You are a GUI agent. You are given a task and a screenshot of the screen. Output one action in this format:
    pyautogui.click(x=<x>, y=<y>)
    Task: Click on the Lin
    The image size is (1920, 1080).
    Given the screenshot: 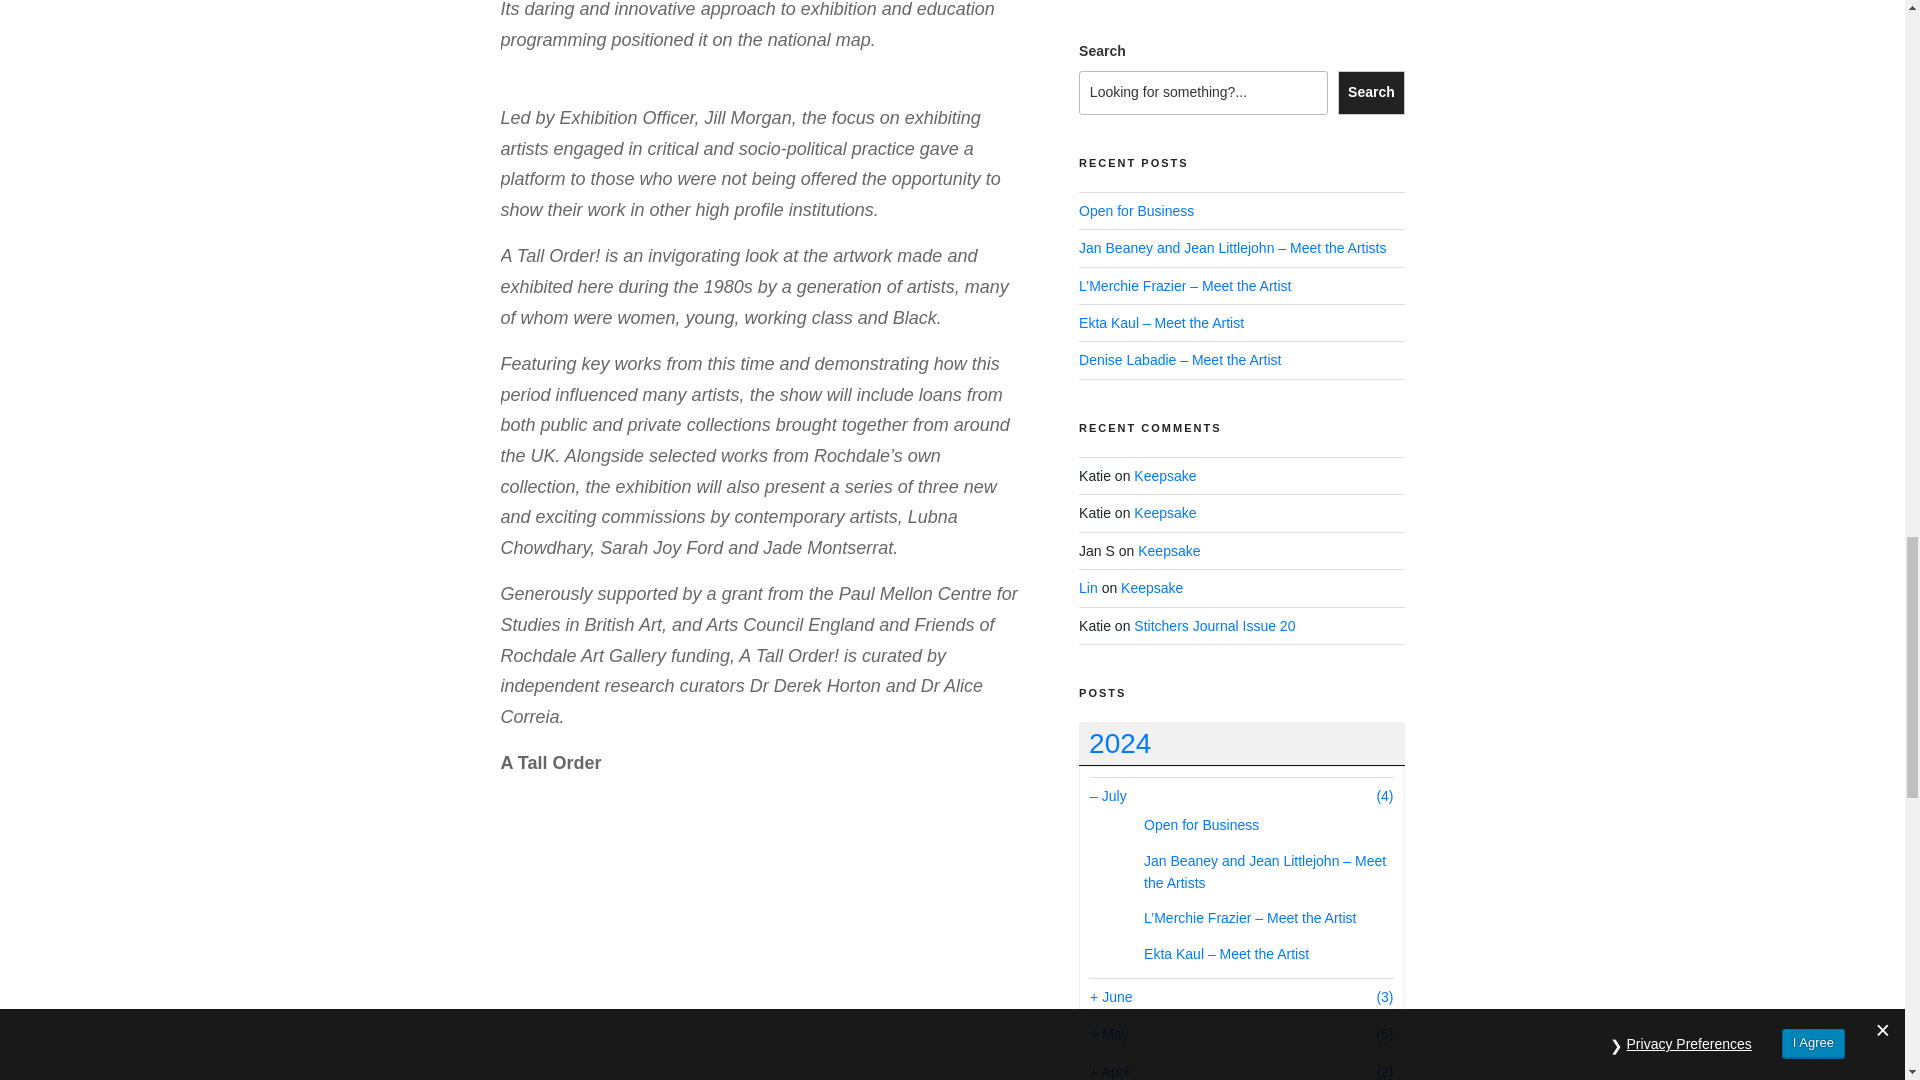 What is the action you would take?
    pyautogui.click(x=1088, y=588)
    